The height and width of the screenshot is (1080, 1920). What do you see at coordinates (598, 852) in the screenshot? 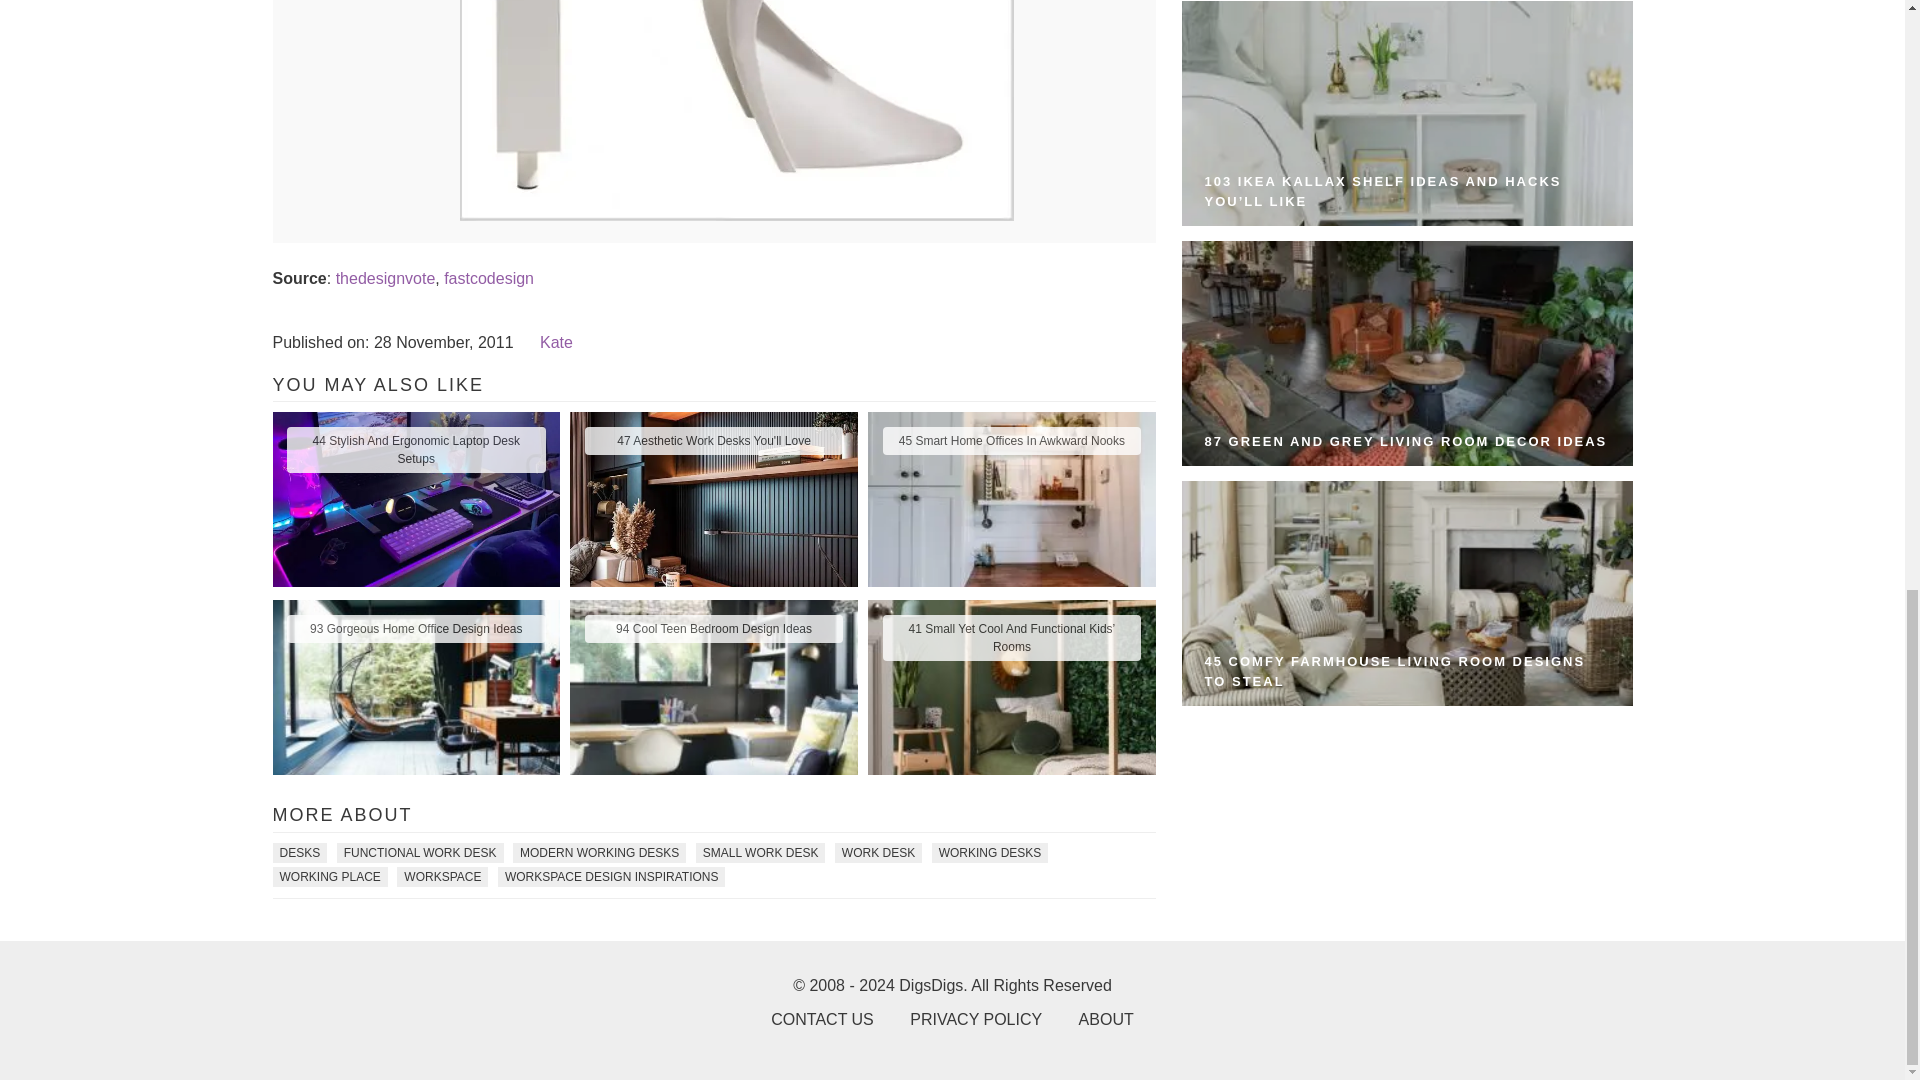
I see `MODERN WORKING DESKS` at bounding box center [598, 852].